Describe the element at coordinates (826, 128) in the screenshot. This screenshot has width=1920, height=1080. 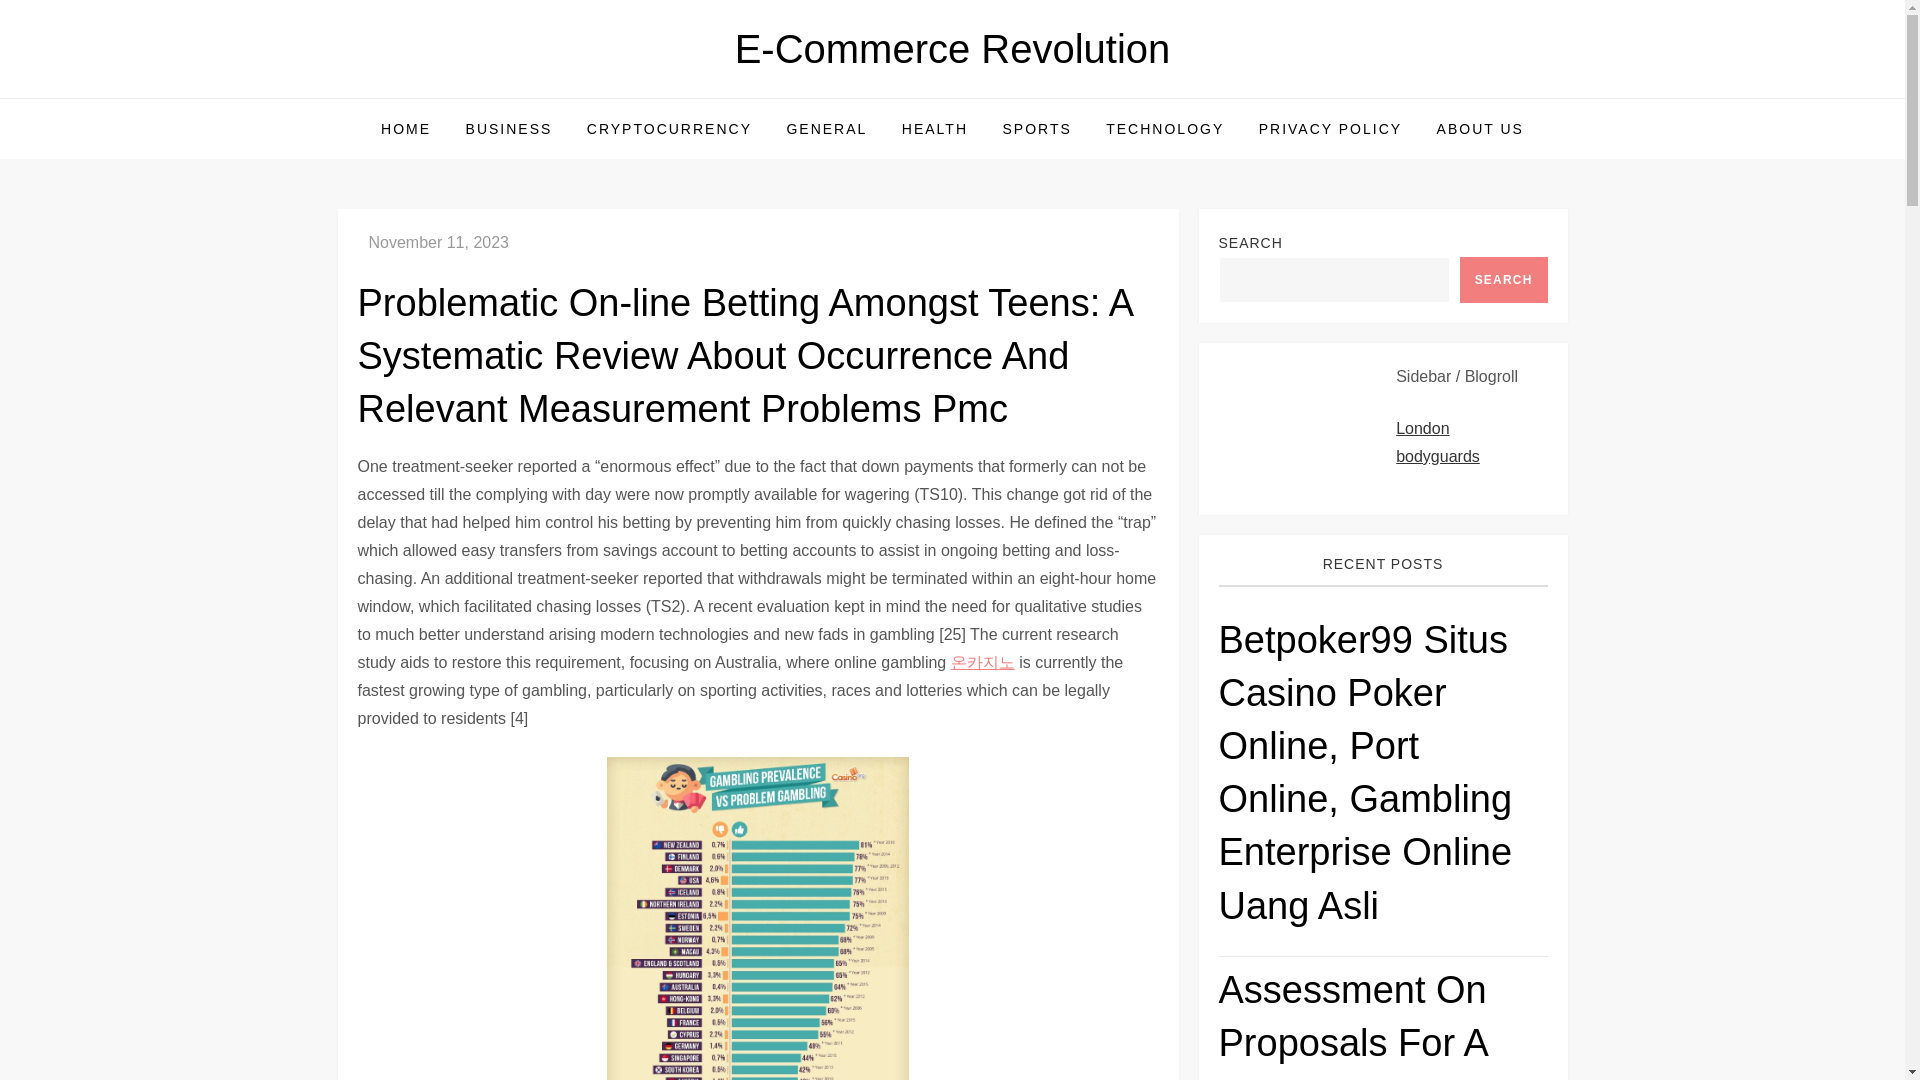
I see `GENERAL` at that location.